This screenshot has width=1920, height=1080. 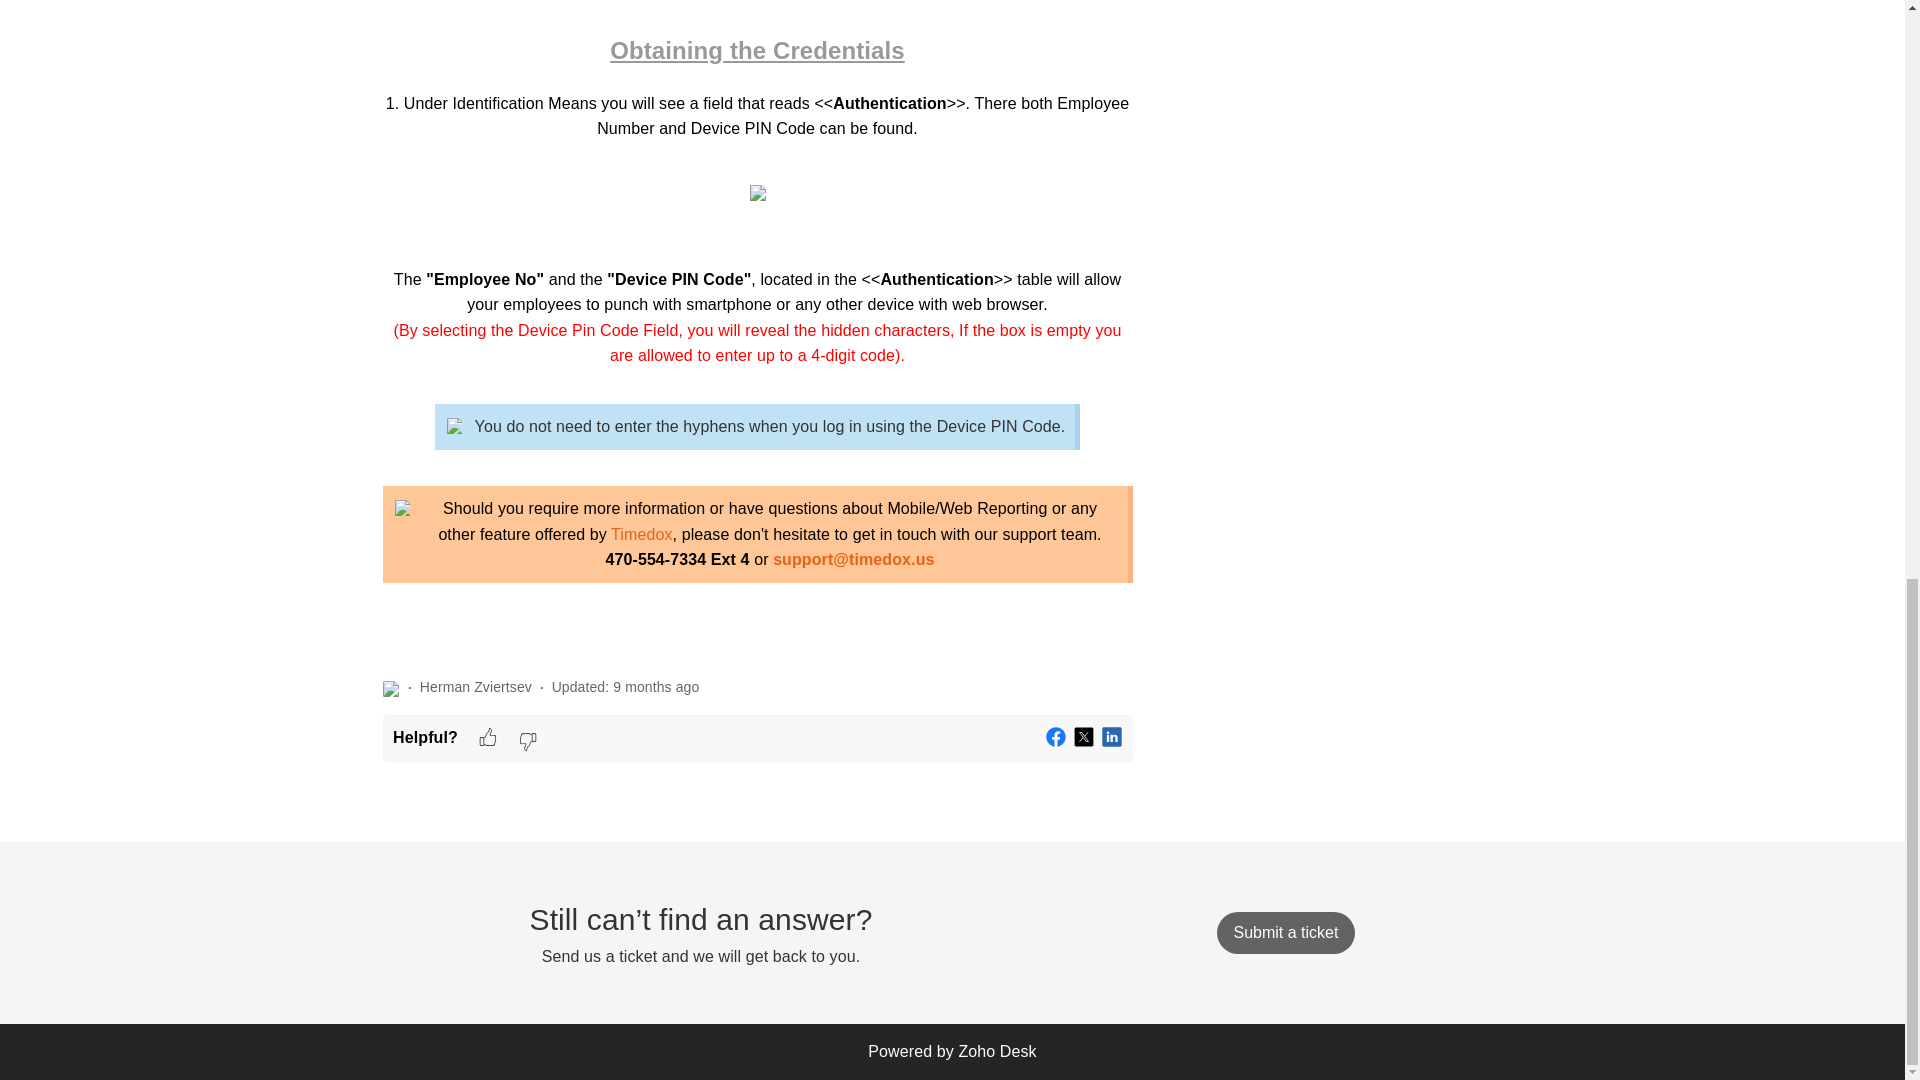 I want to click on Facebook, so click(x=1056, y=738).